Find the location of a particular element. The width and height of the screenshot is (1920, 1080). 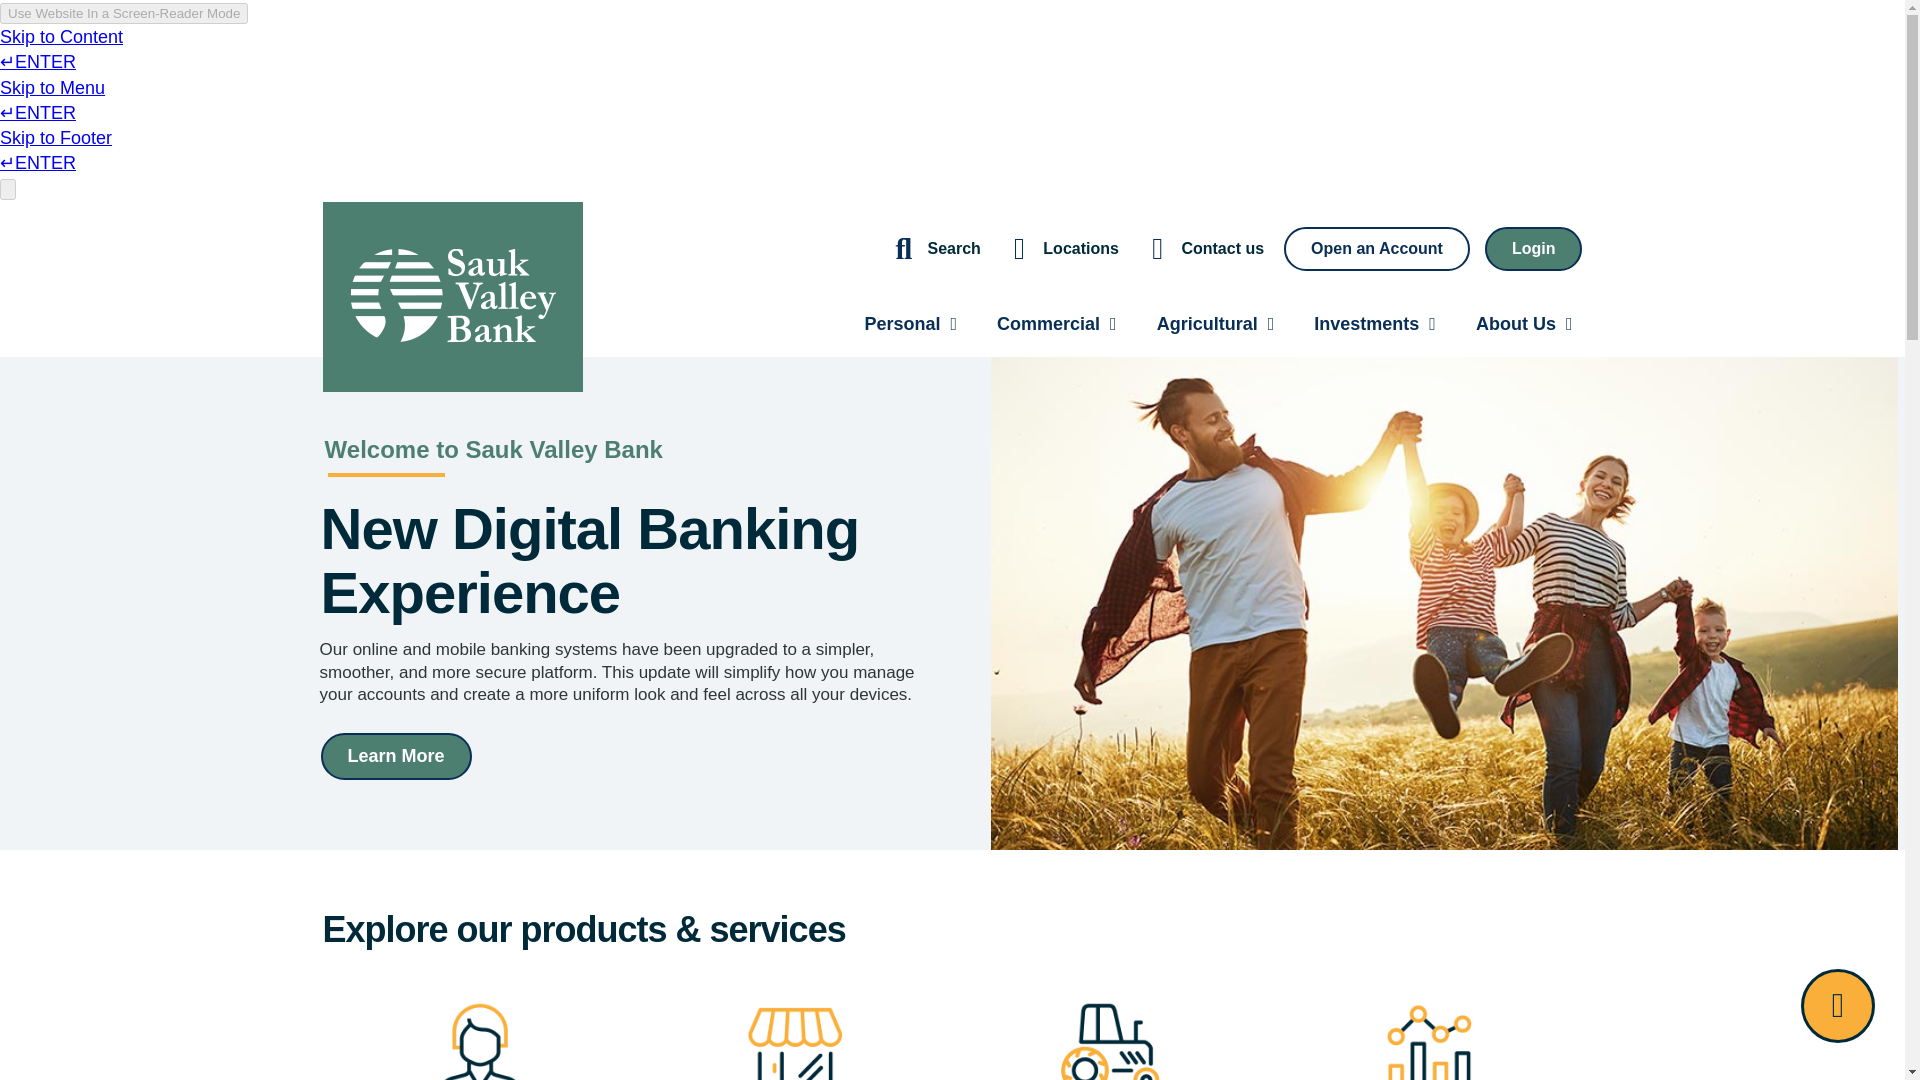

Open an Account is located at coordinates (1377, 248).